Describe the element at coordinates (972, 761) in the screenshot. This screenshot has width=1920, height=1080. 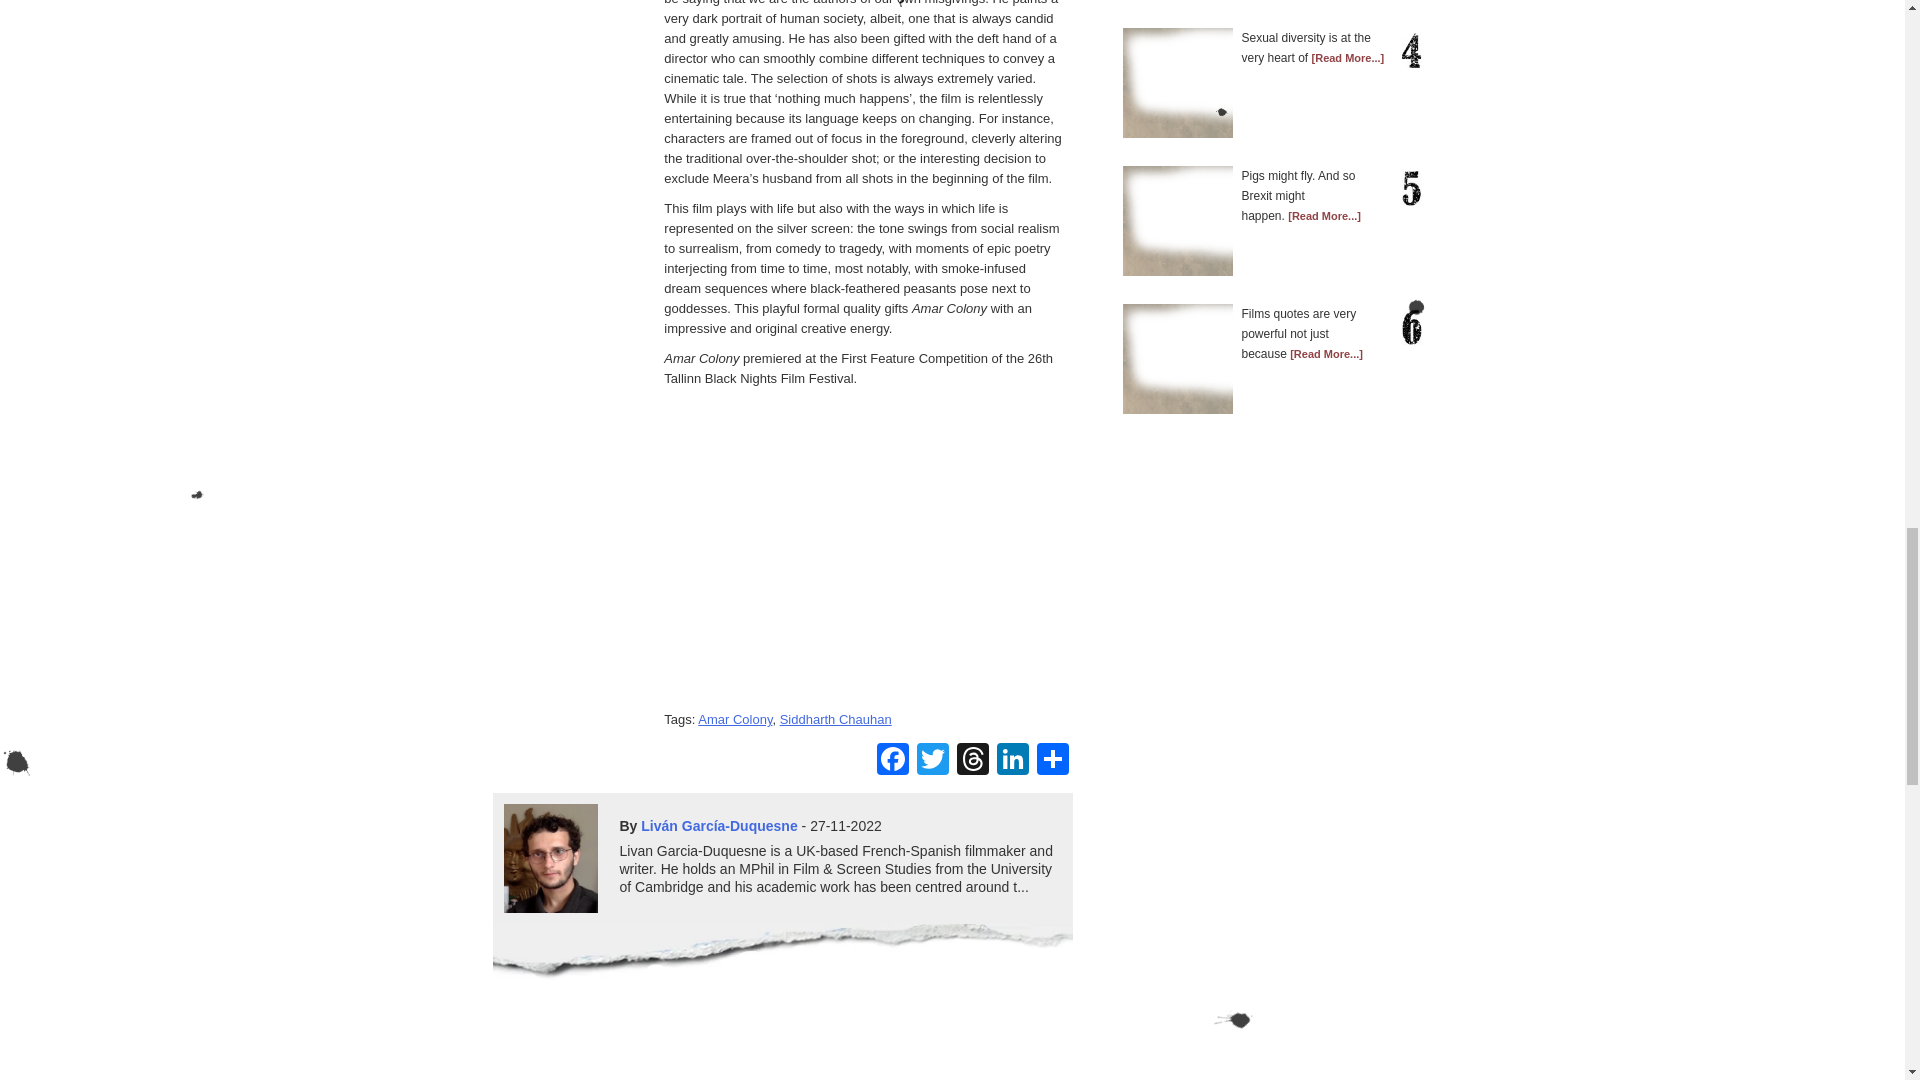
I see `Threads` at that location.